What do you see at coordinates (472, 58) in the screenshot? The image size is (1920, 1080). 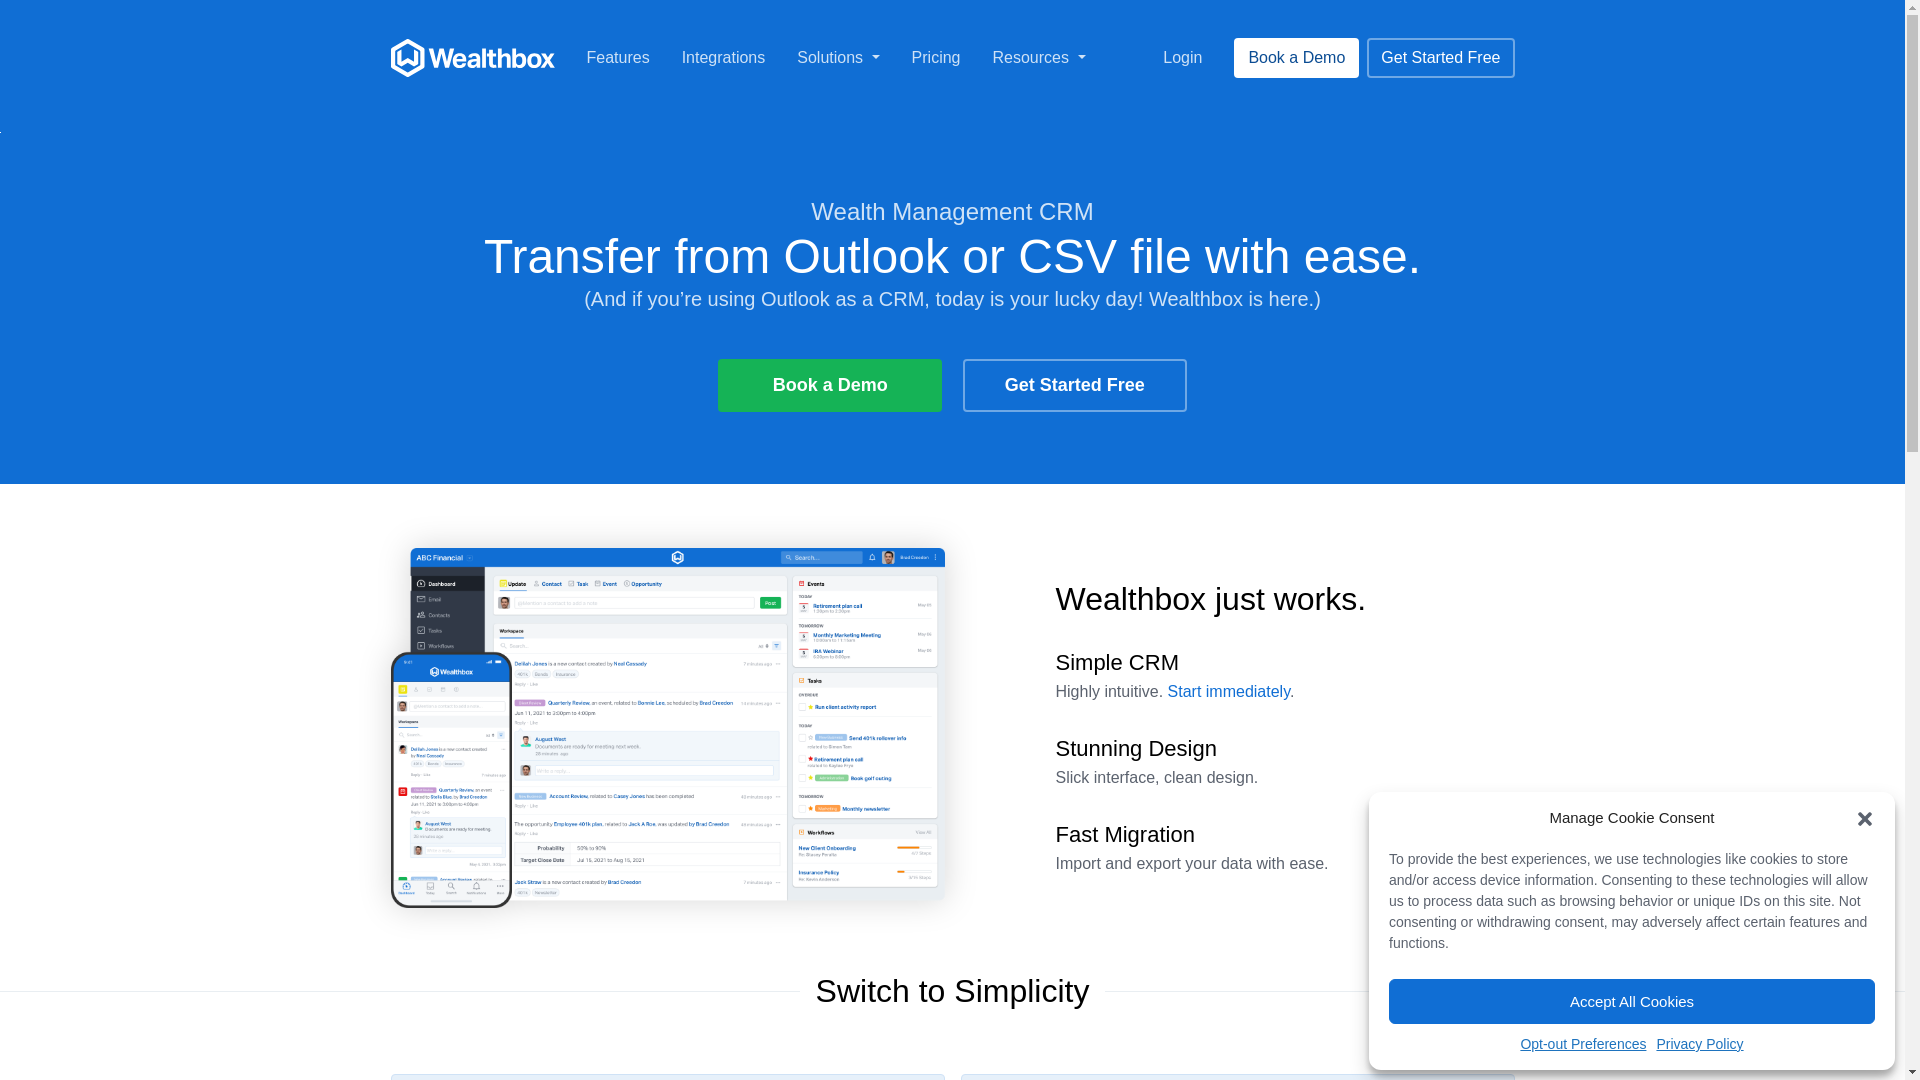 I see `Resources` at bounding box center [472, 58].